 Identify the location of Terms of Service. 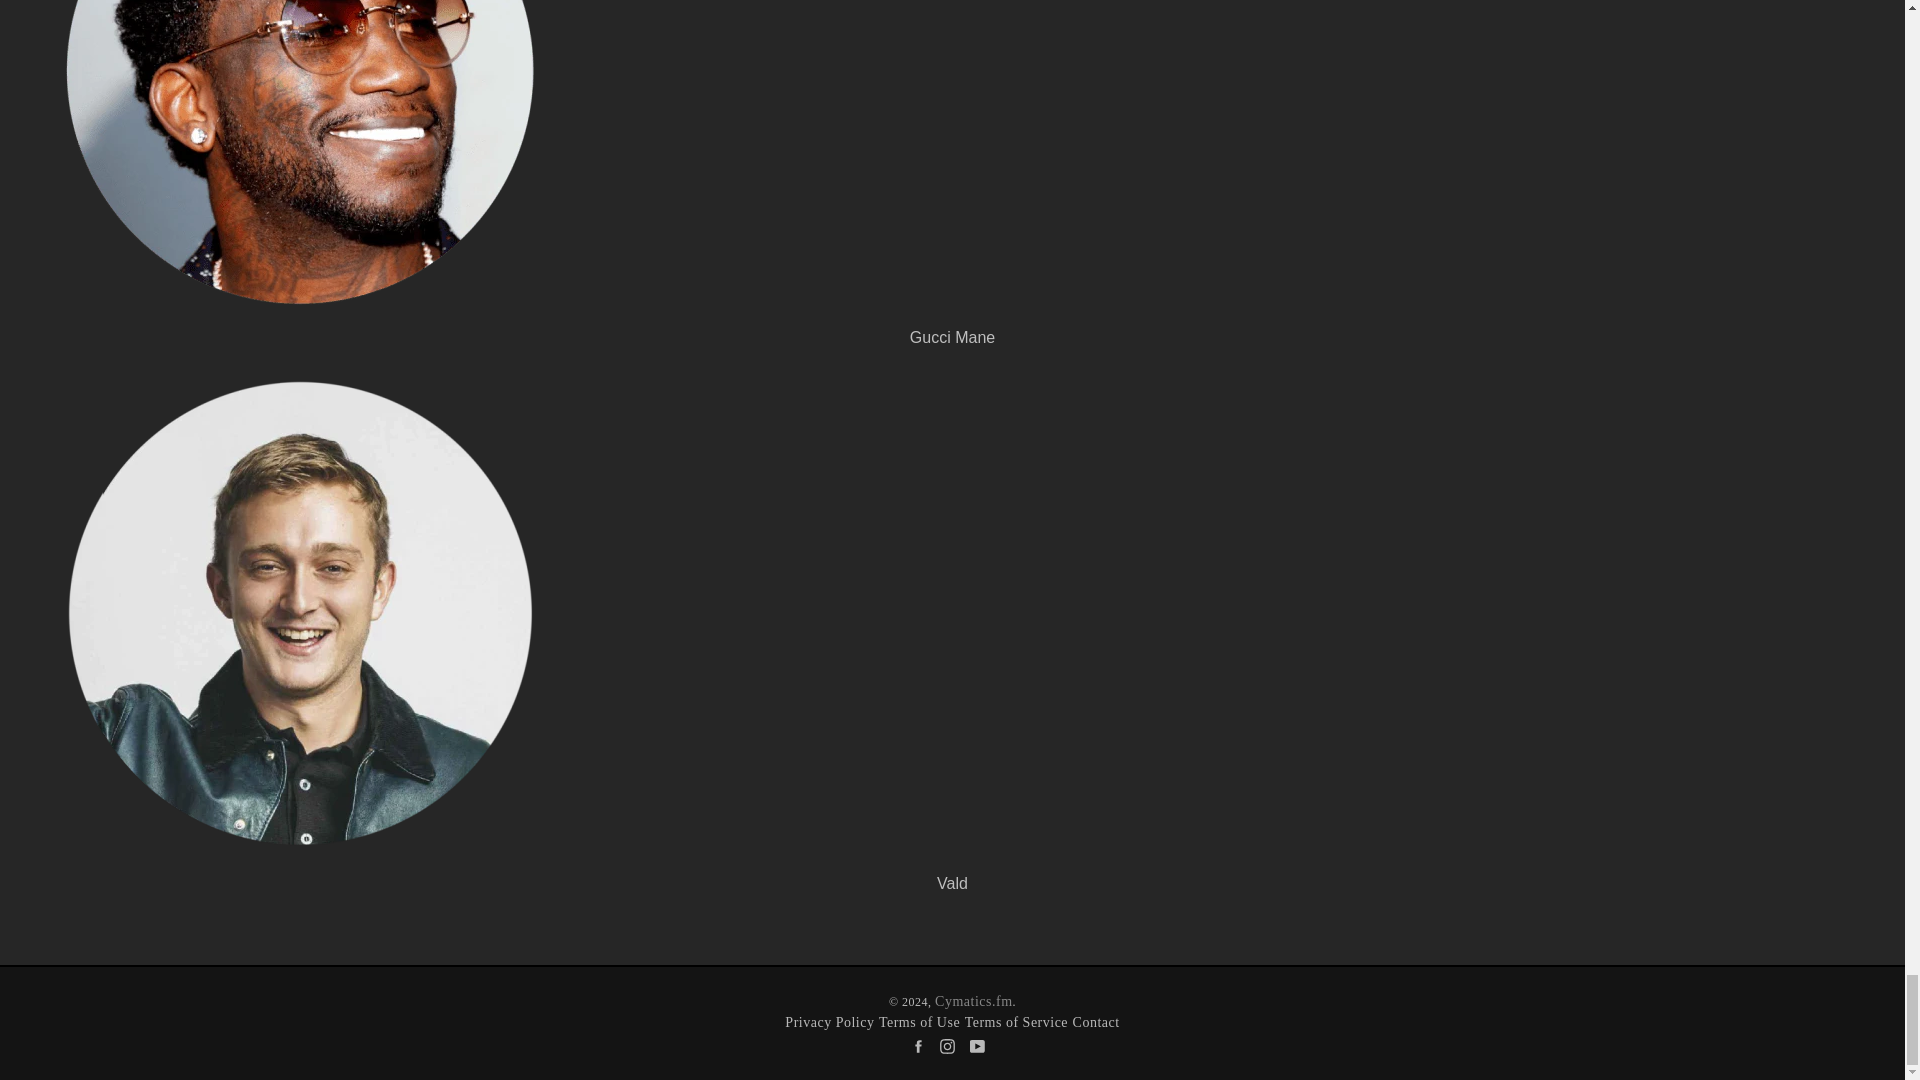
(1016, 1022).